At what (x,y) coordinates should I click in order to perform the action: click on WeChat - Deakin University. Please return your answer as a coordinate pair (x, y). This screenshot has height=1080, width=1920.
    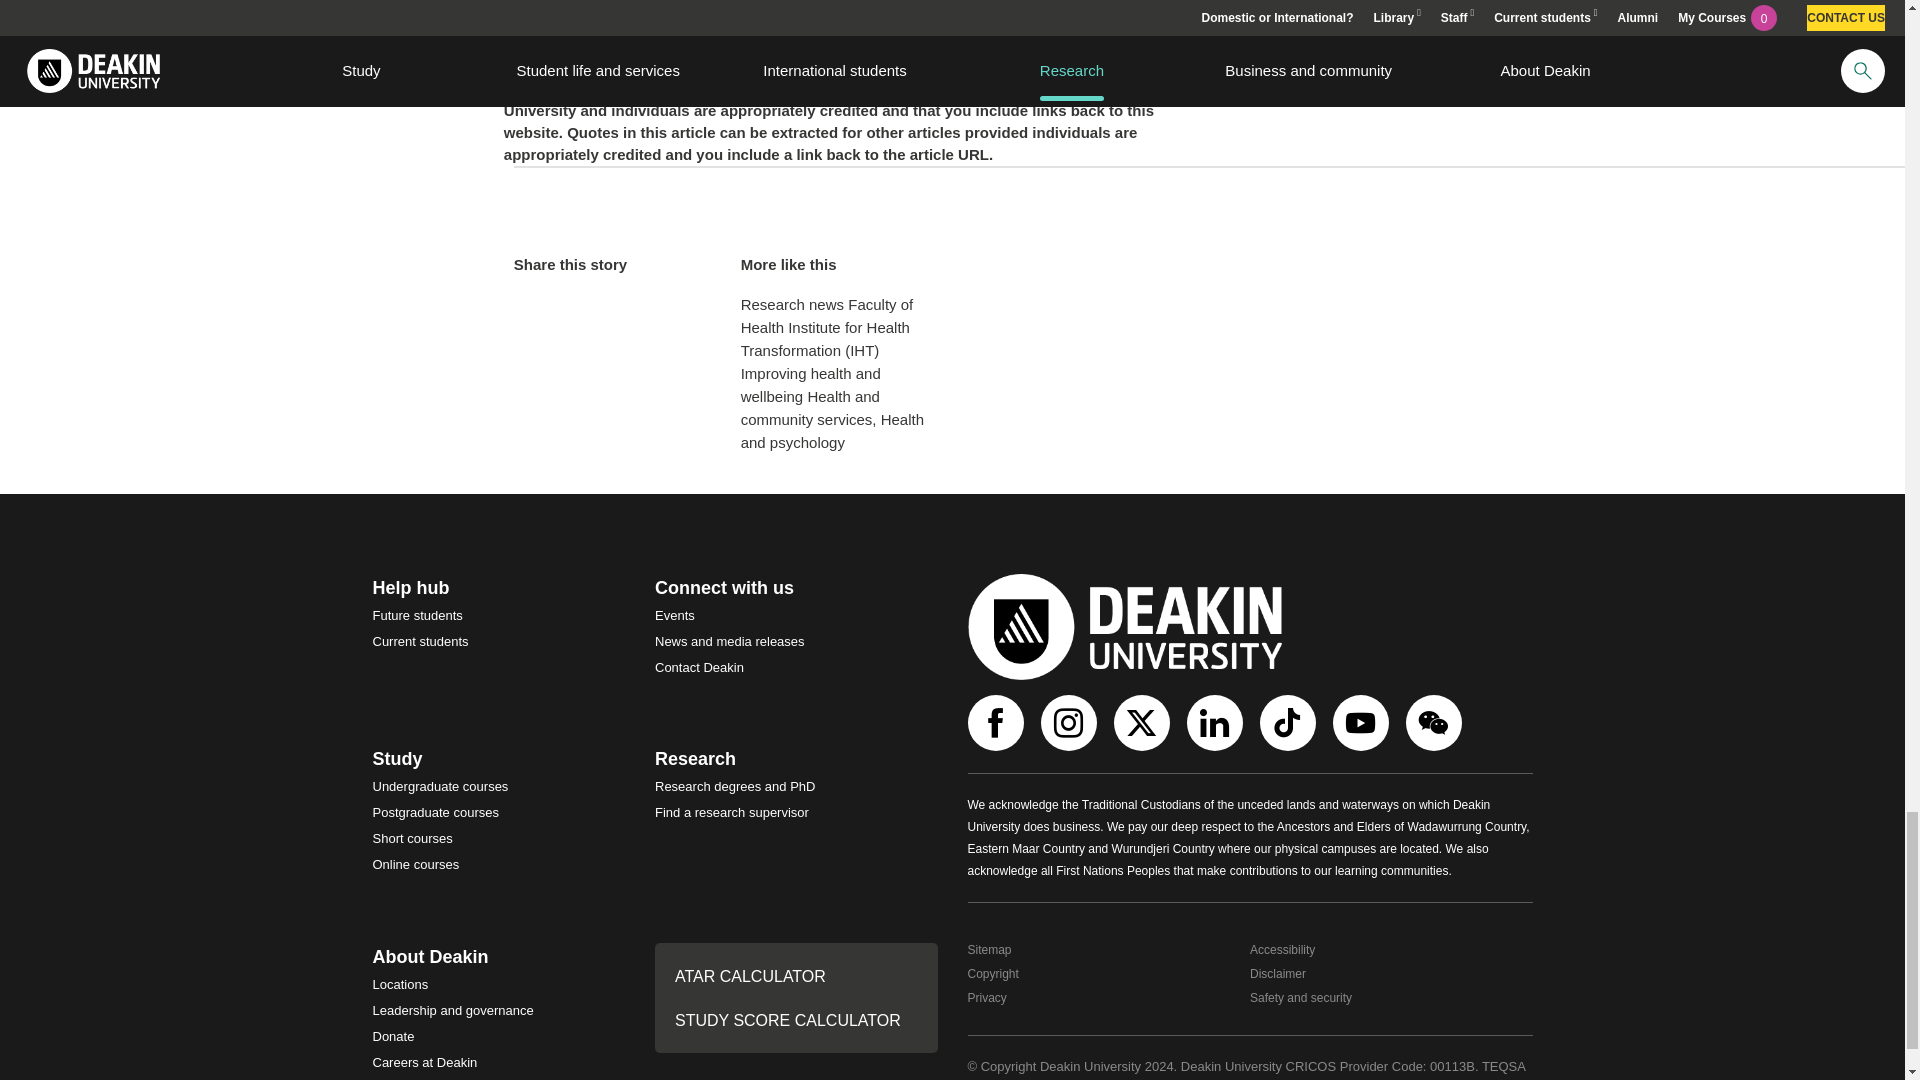
    Looking at the image, I should click on (1436, 722).